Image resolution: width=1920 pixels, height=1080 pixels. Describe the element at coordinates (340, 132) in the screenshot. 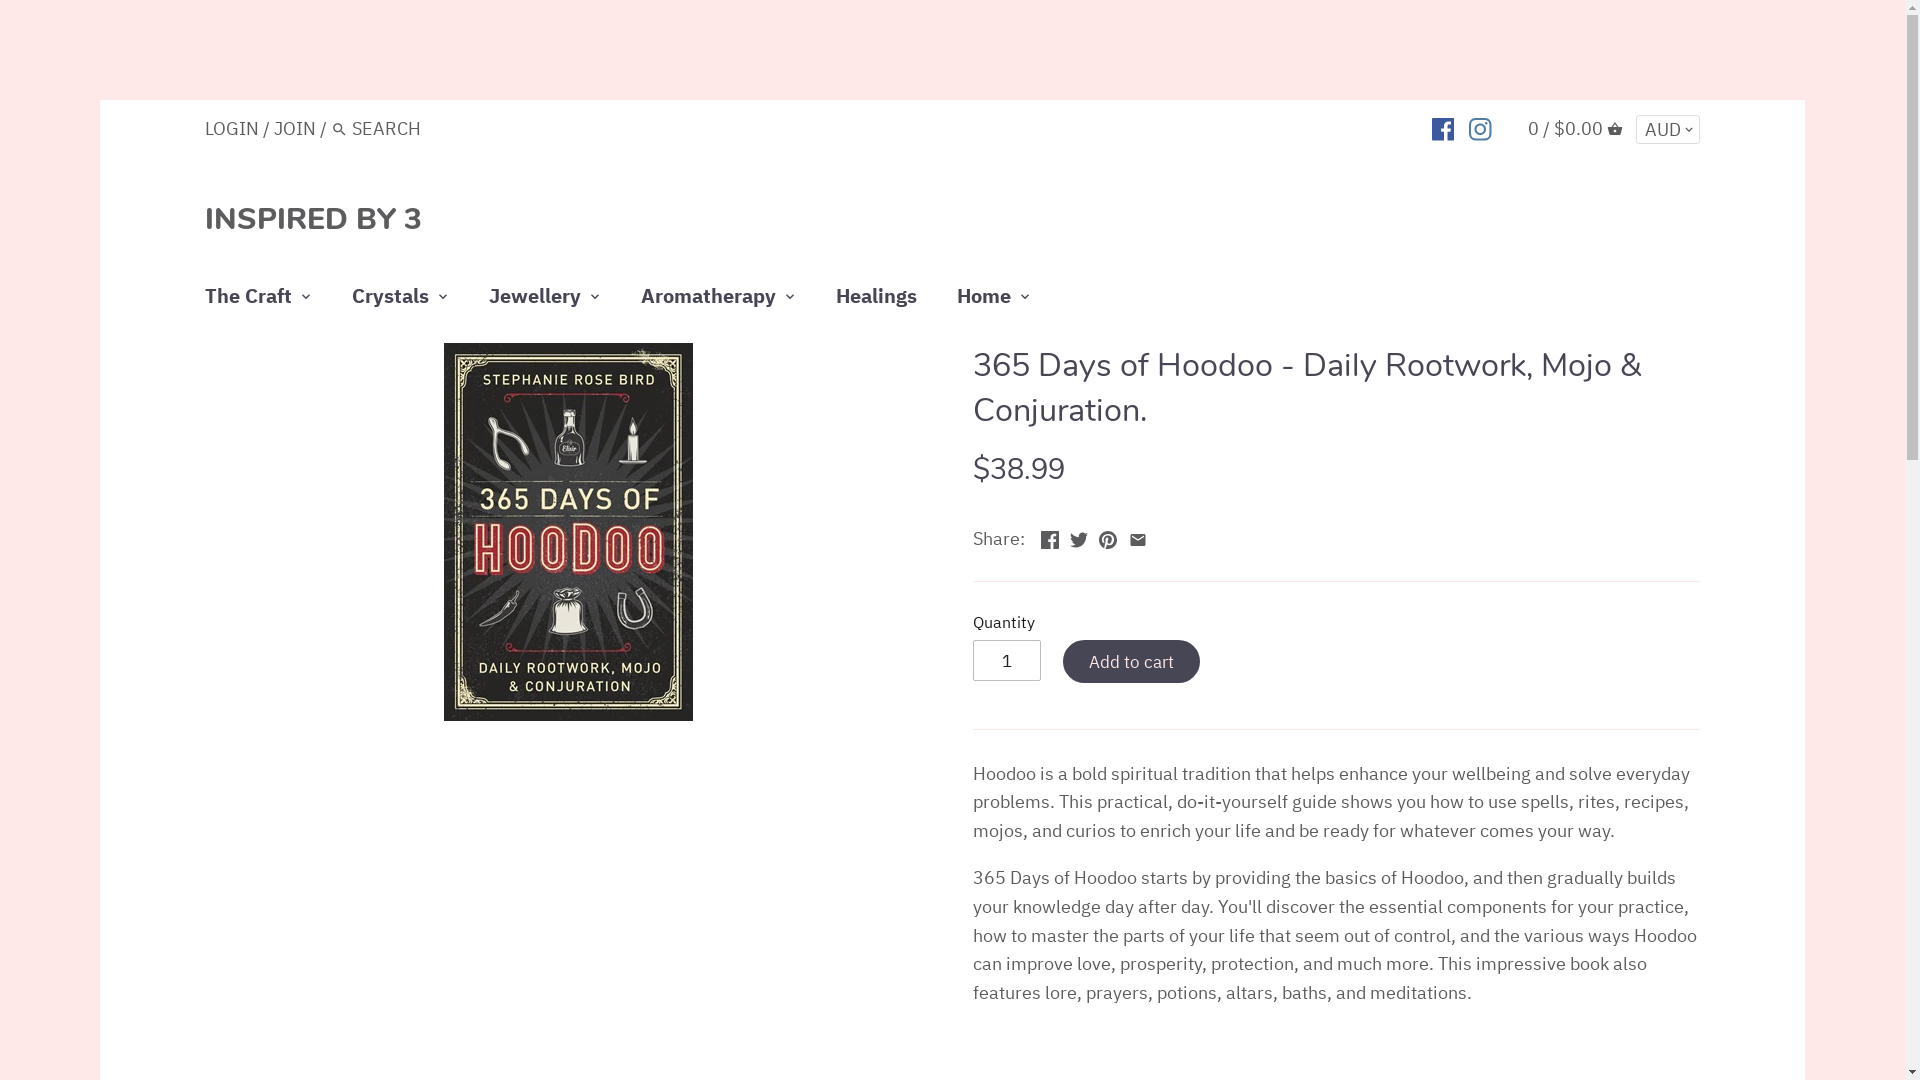

I see `Search` at that location.